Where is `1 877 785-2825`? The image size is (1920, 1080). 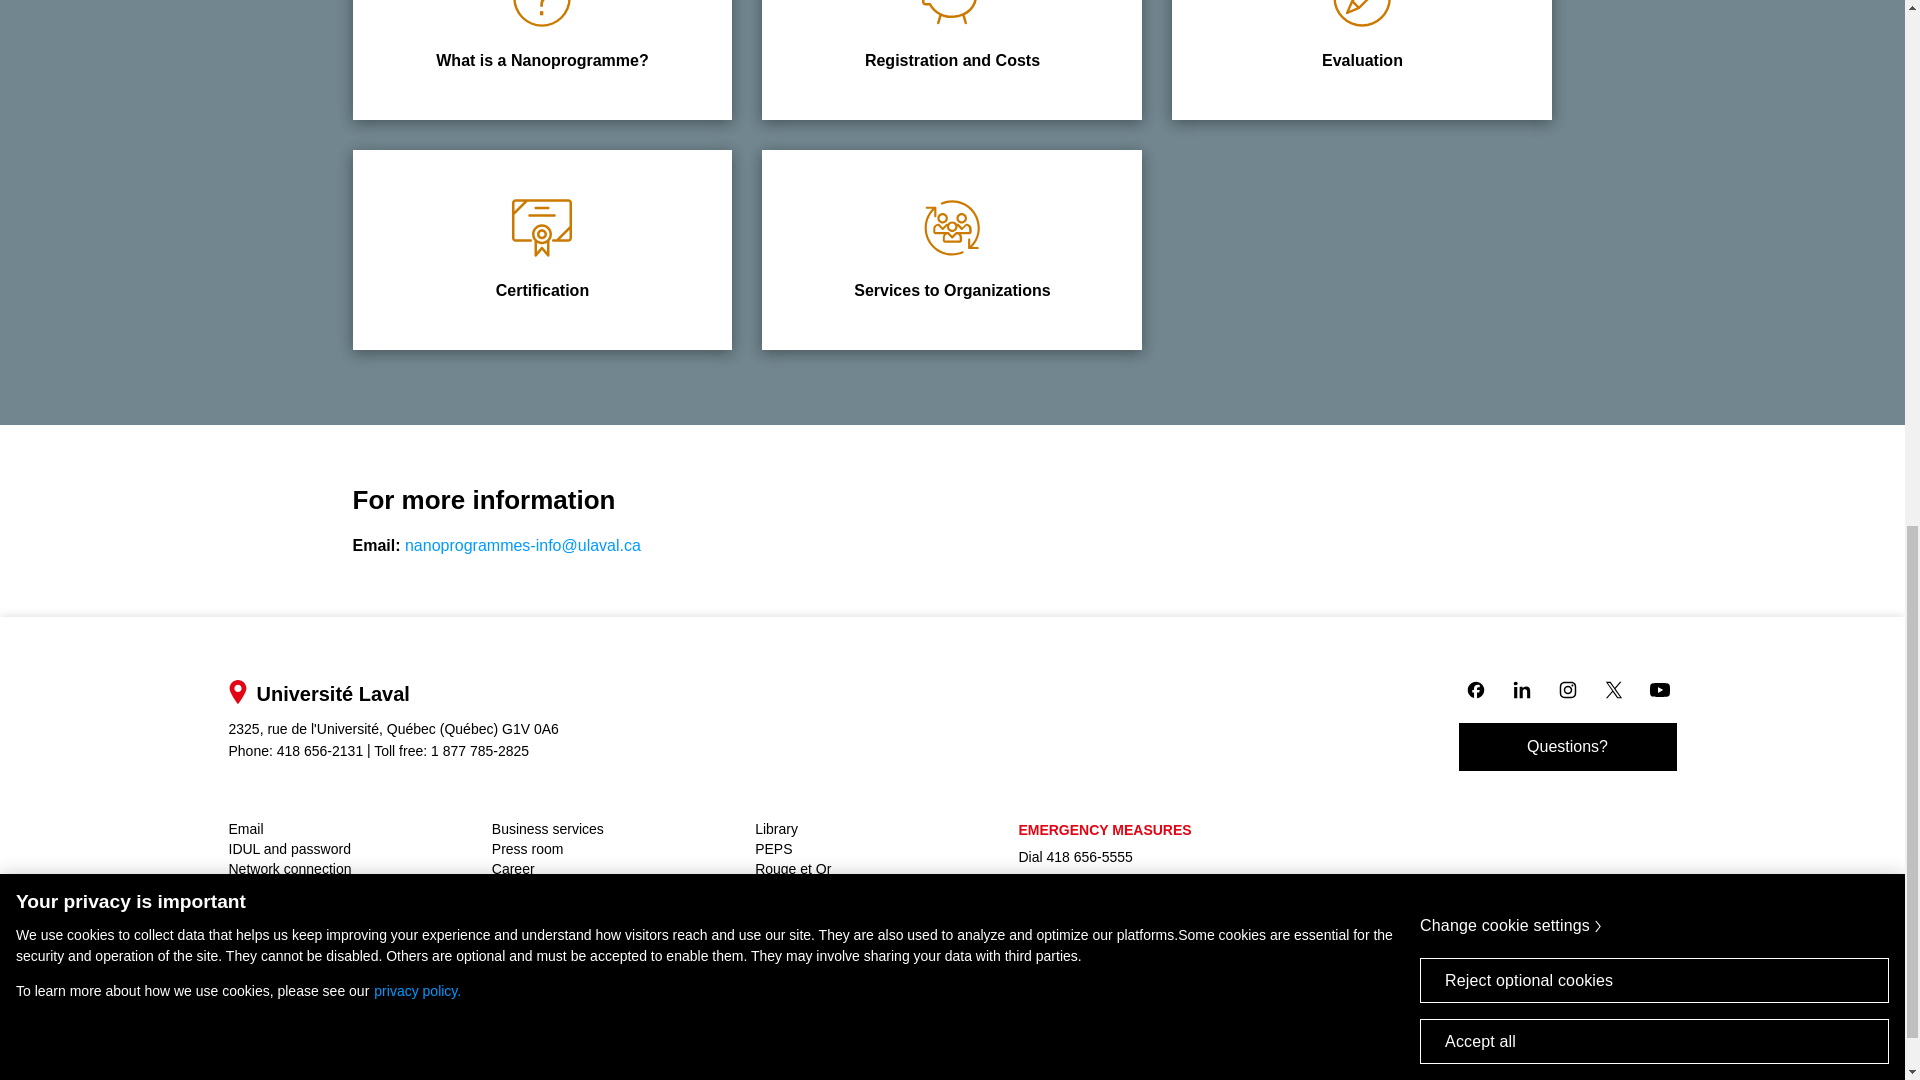
1 877 785-2825 is located at coordinates (480, 751).